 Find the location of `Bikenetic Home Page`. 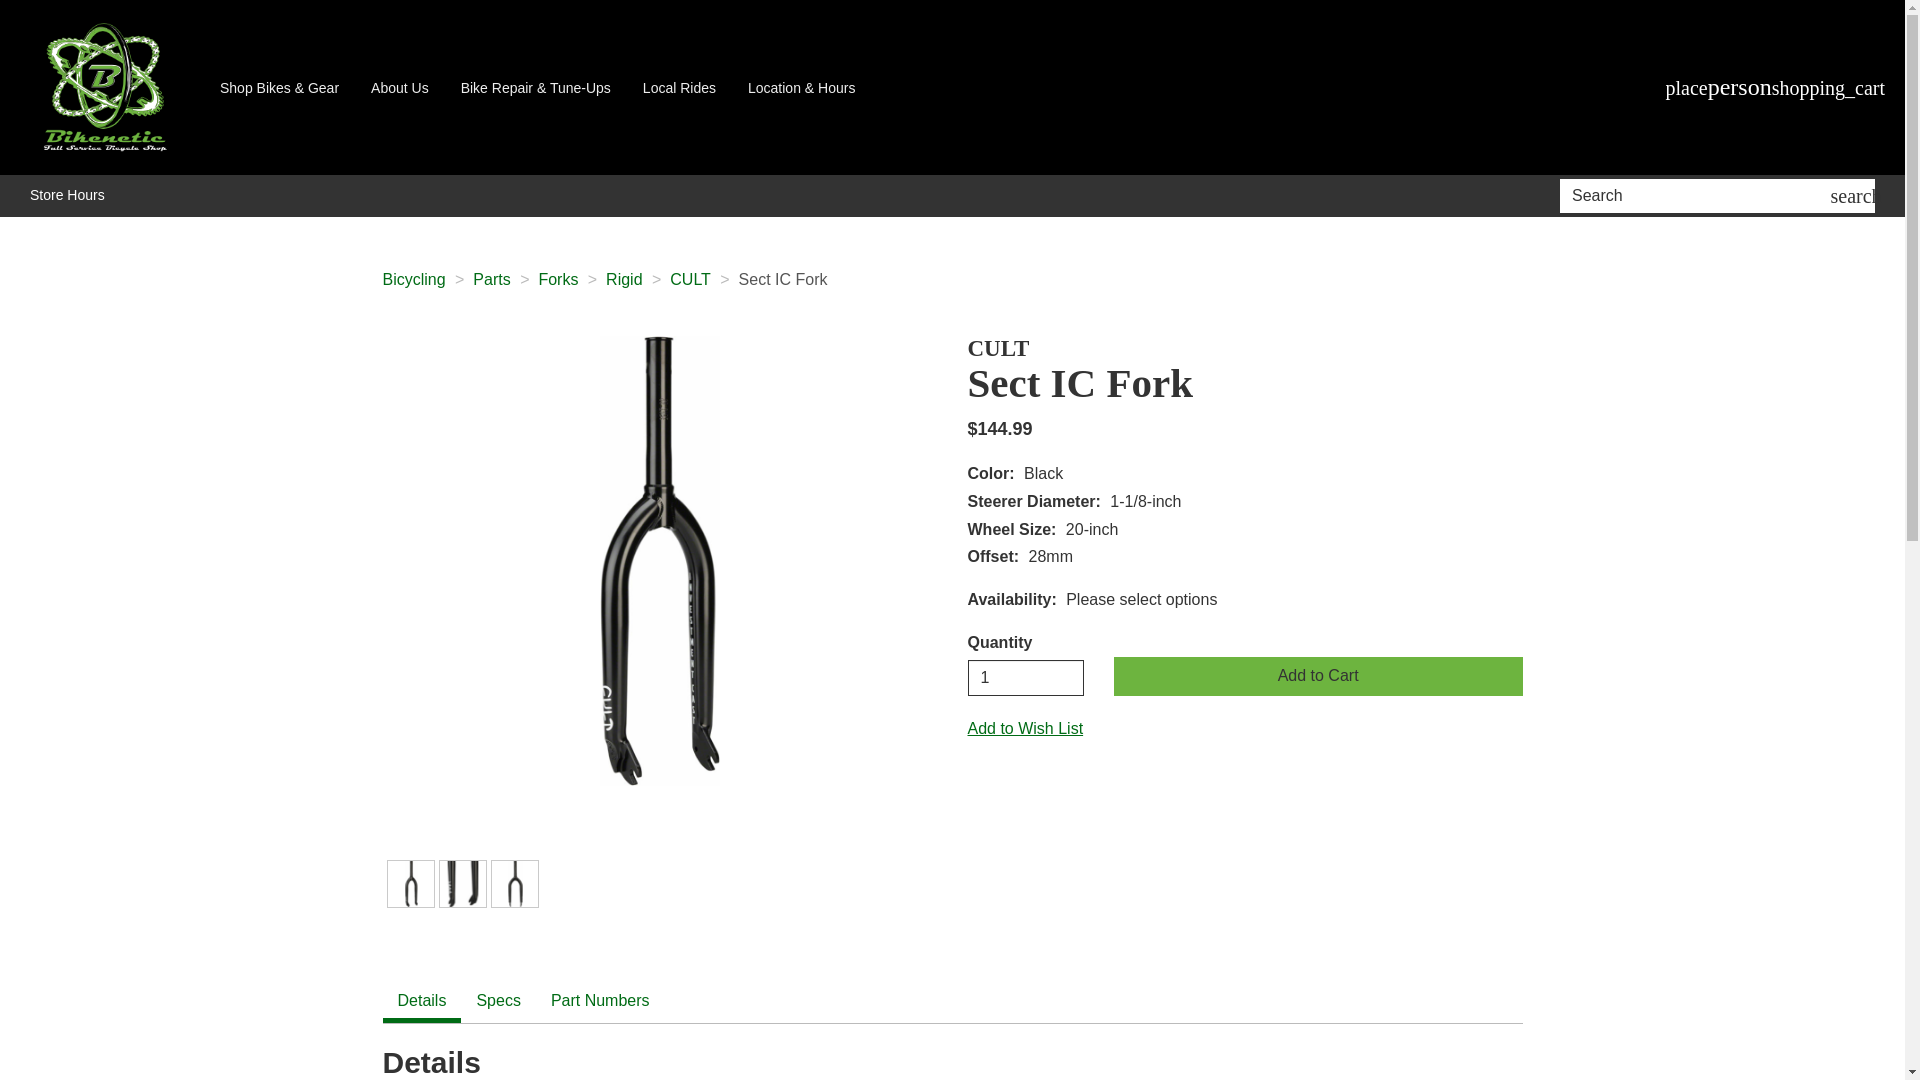

Bikenetic Home Page is located at coordinates (102, 87).